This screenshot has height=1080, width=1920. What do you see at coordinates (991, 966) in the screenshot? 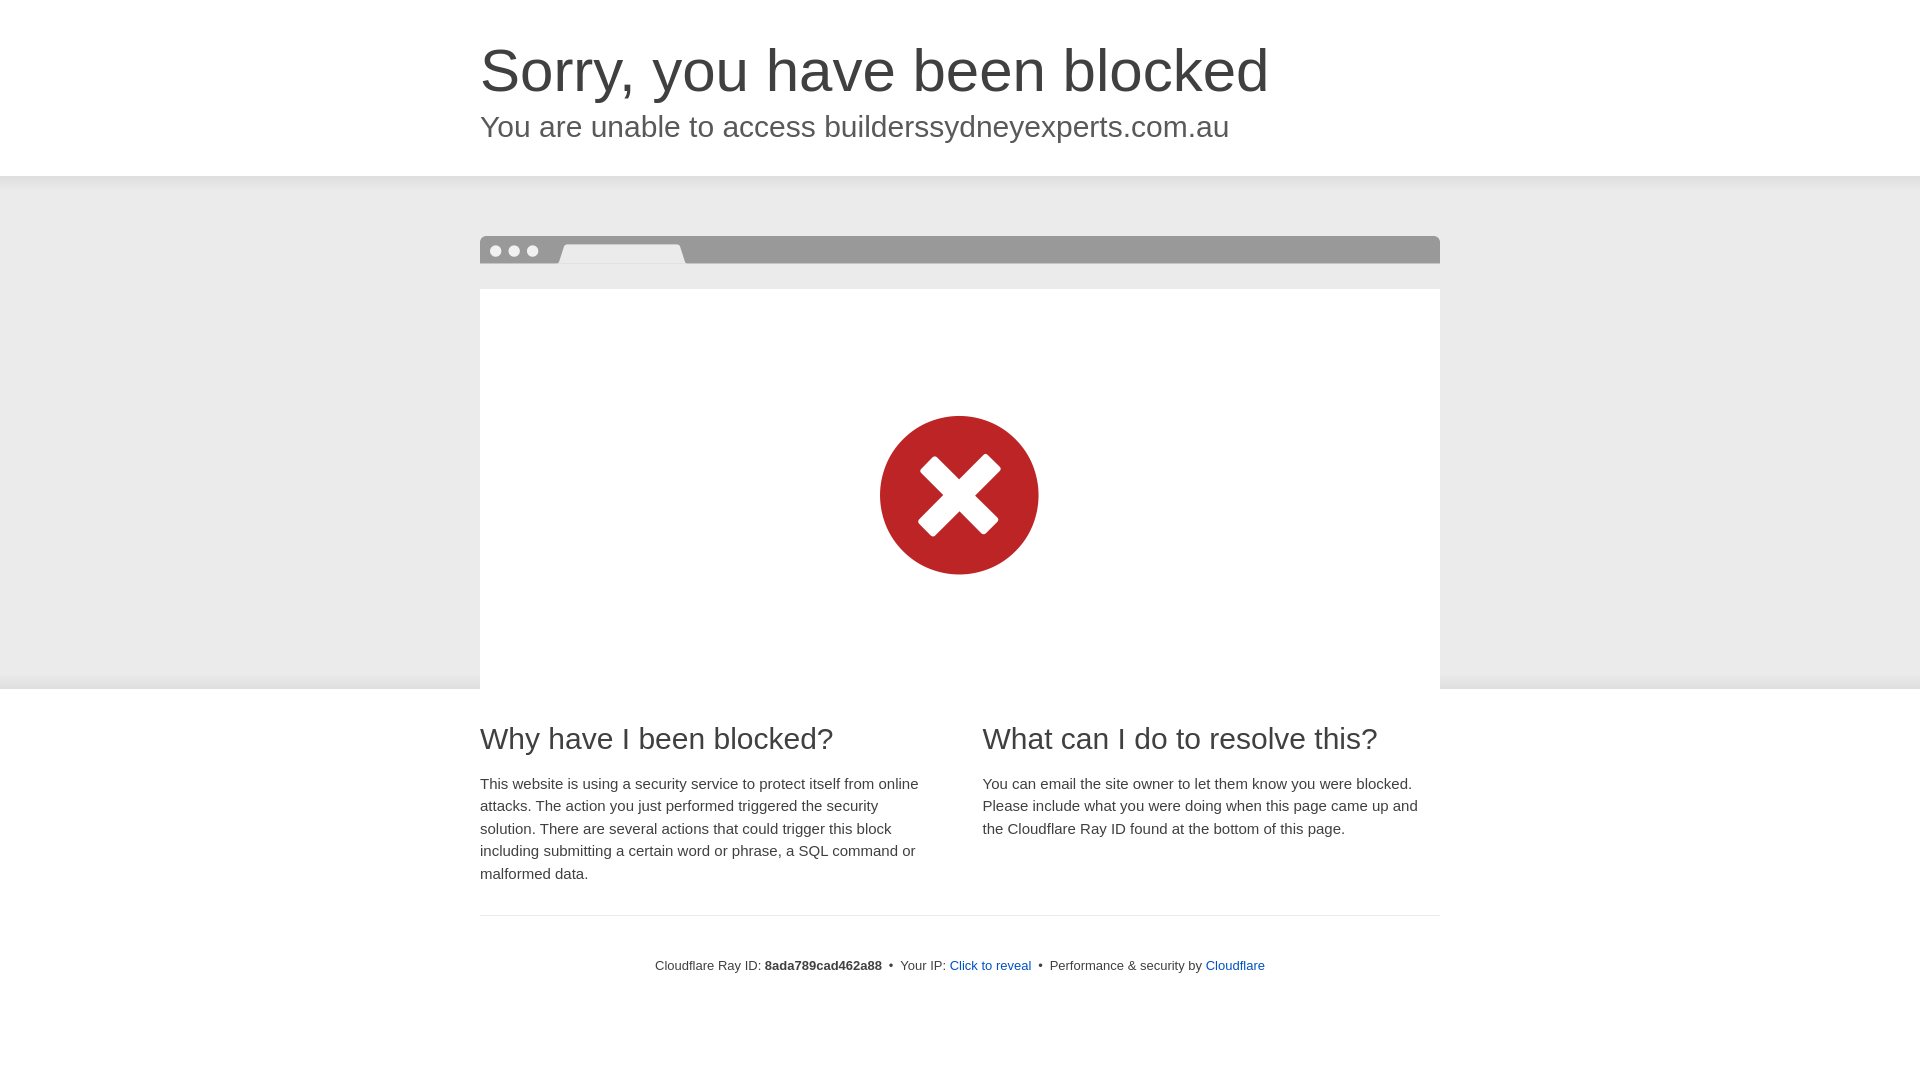
I see `Click to reveal` at bounding box center [991, 966].